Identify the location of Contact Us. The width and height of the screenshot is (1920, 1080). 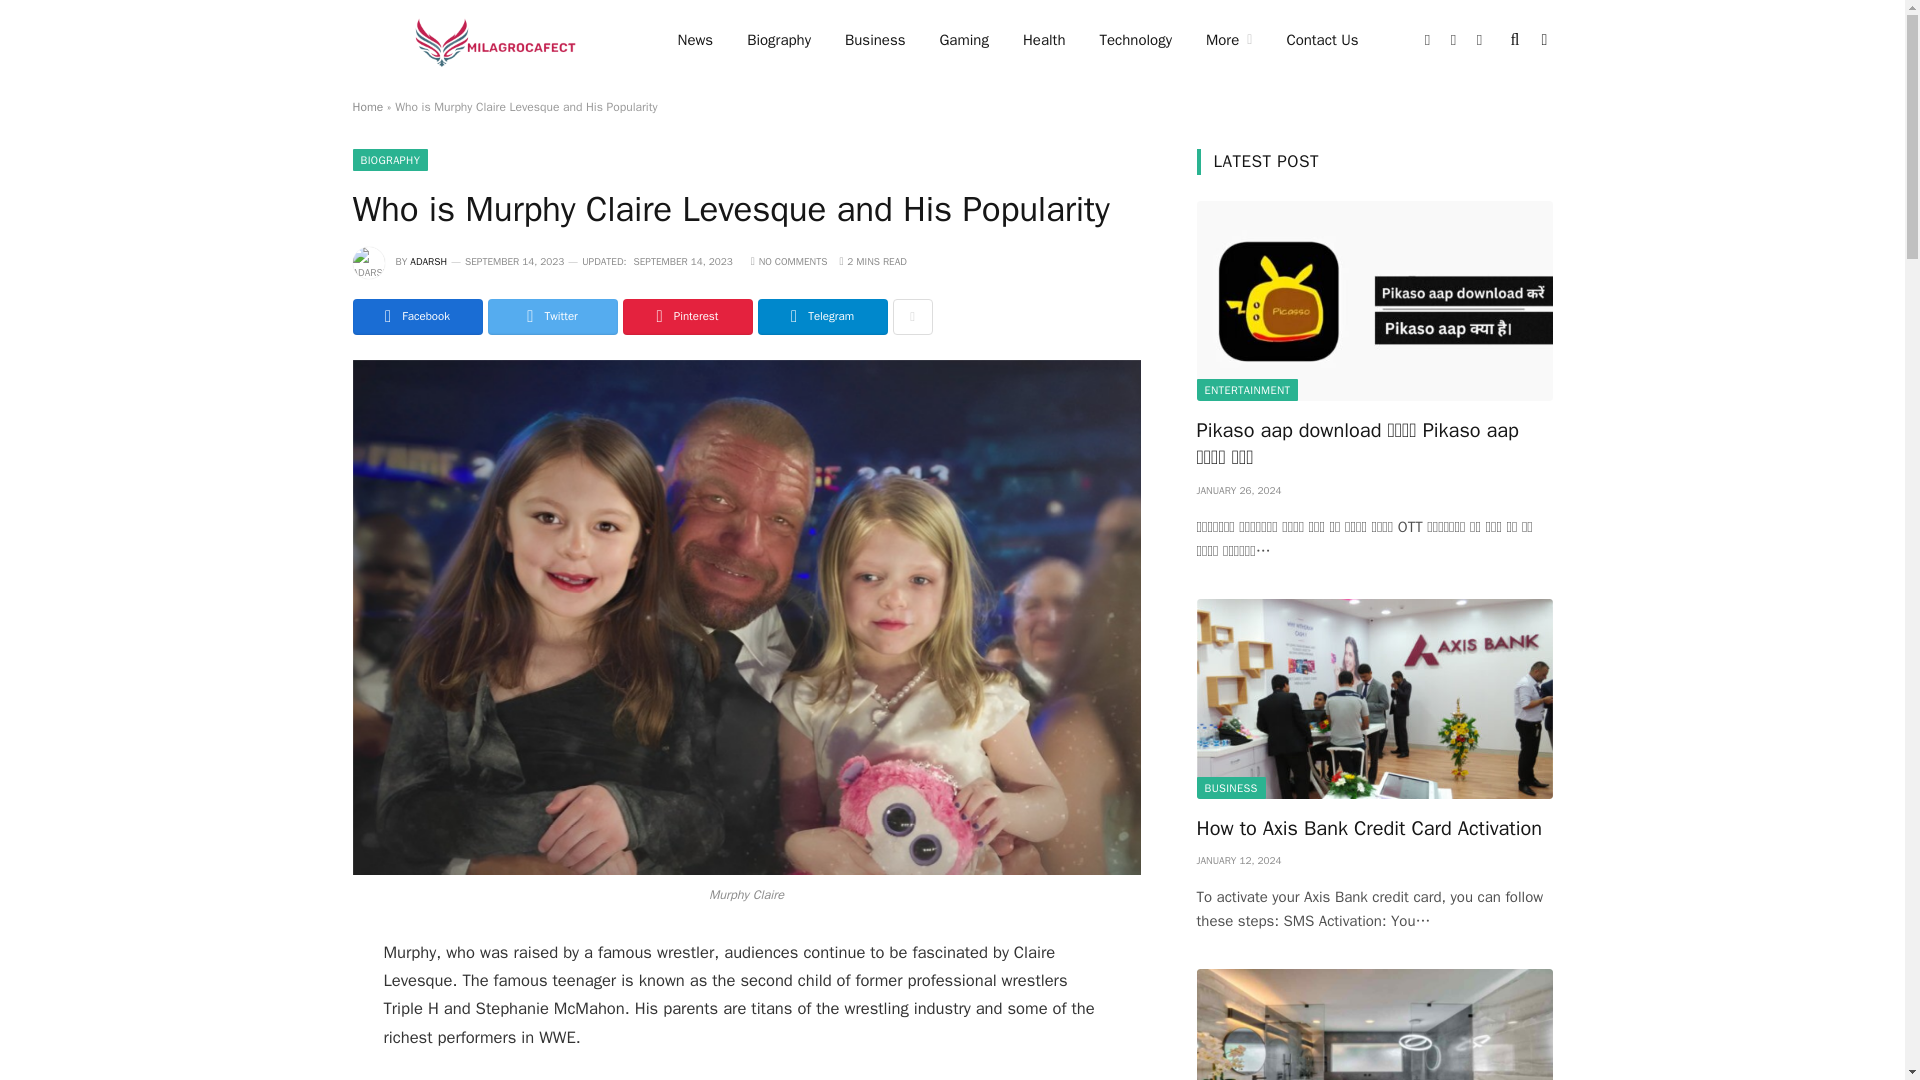
(1322, 40).